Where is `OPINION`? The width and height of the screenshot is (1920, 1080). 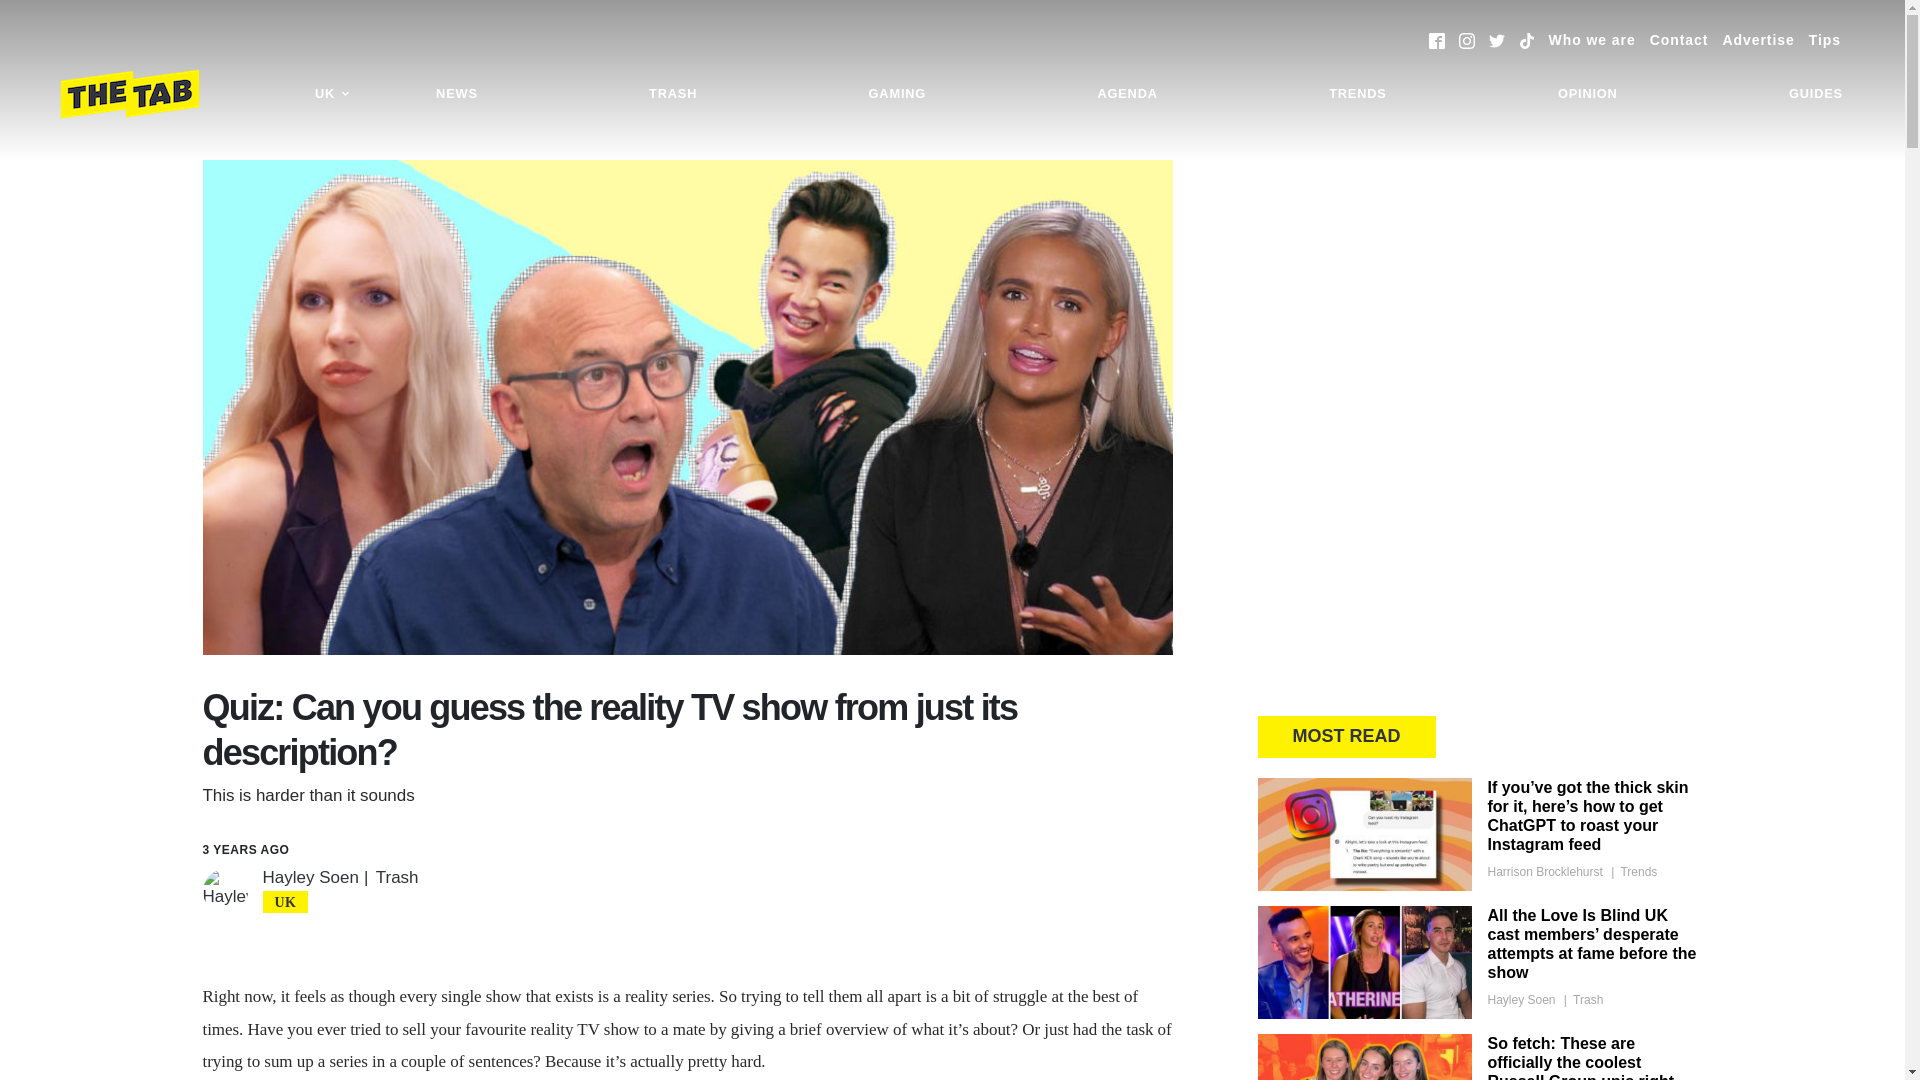 OPINION is located at coordinates (1588, 94).